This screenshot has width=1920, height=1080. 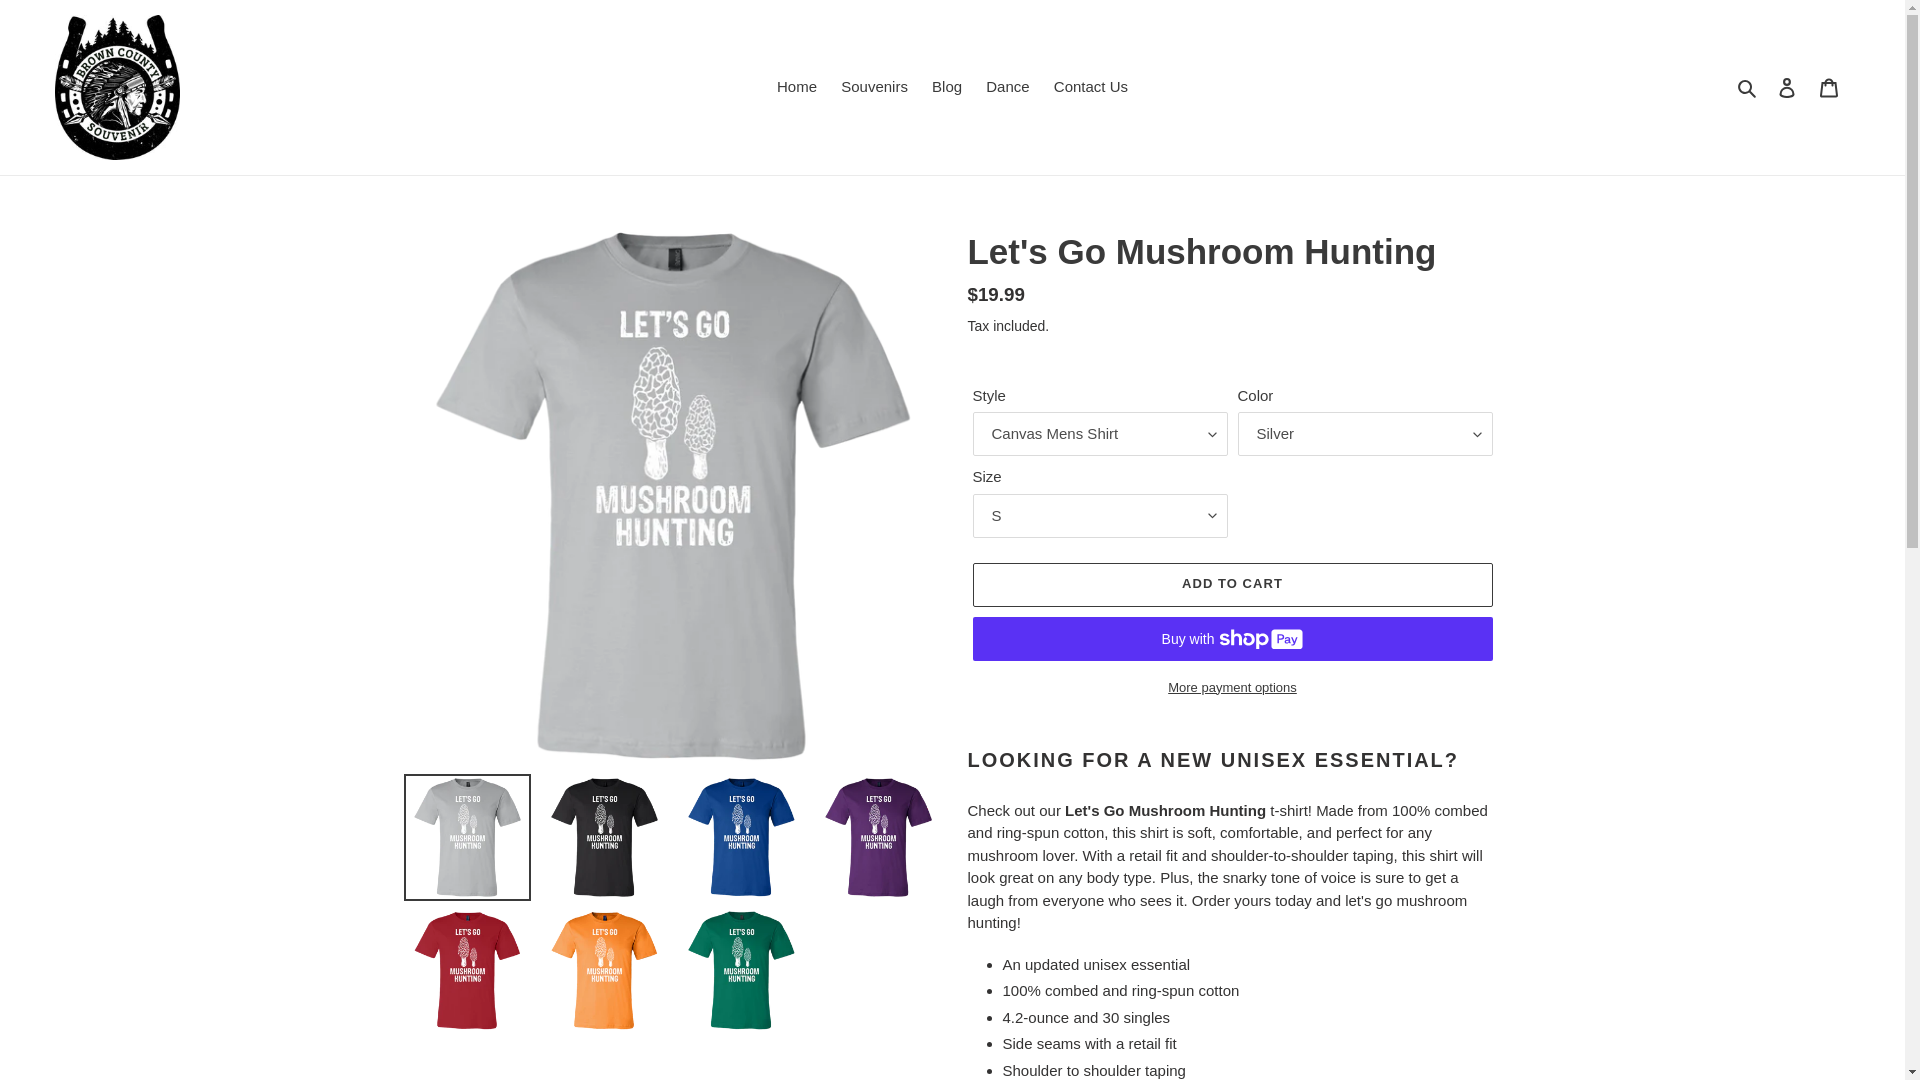 I want to click on Log in, so click(x=1787, y=87).